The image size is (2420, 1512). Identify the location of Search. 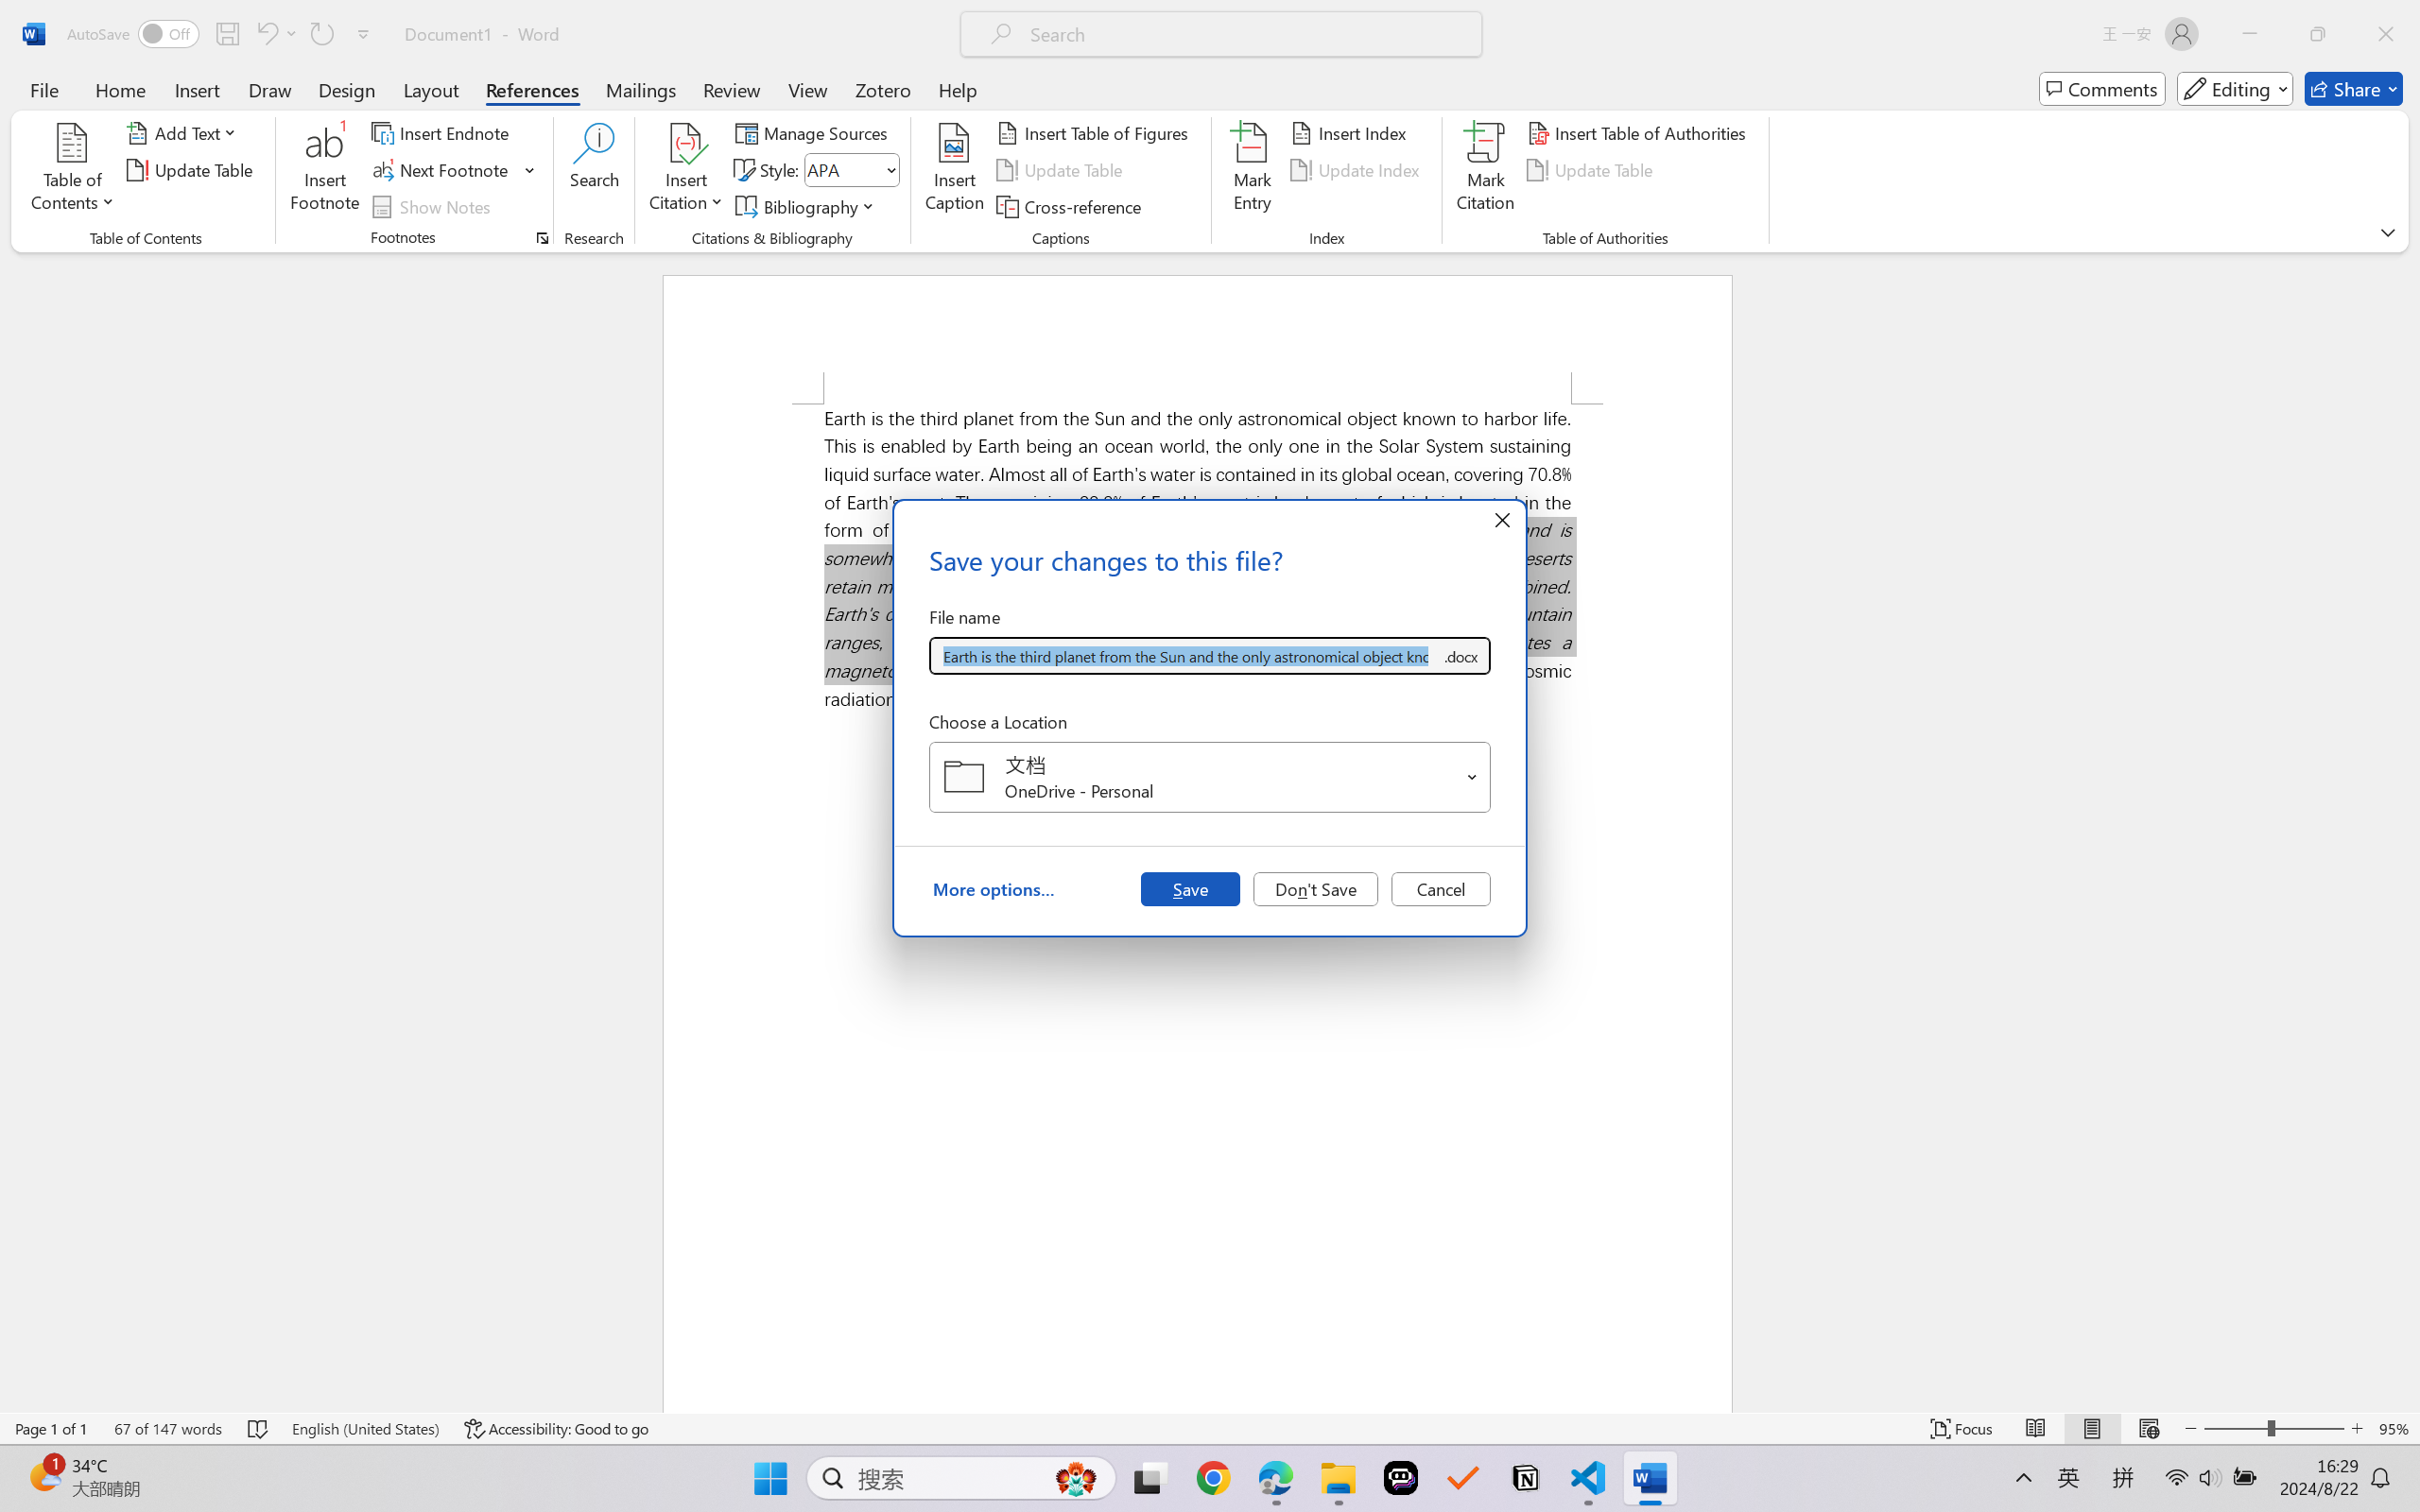
(596, 170).